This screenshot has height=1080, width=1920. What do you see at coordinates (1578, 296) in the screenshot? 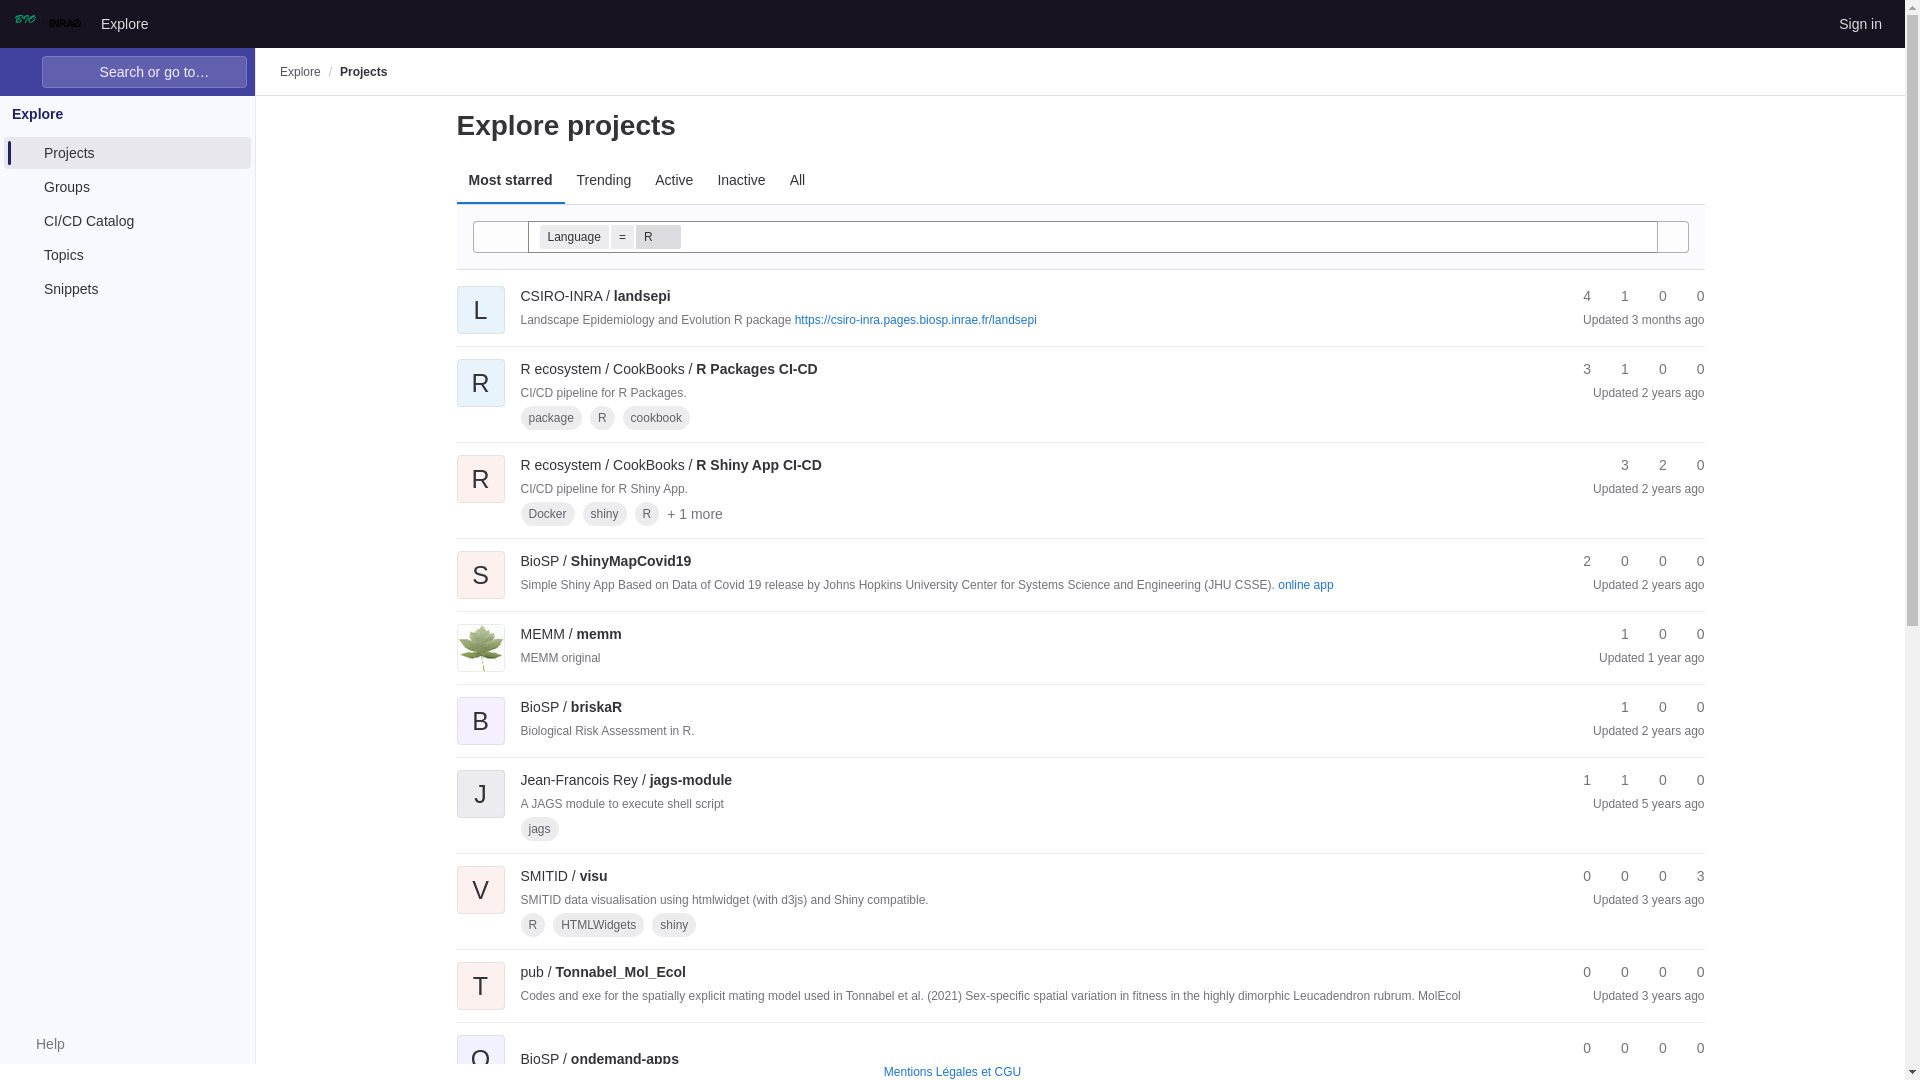
I see `4` at bounding box center [1578, 296].